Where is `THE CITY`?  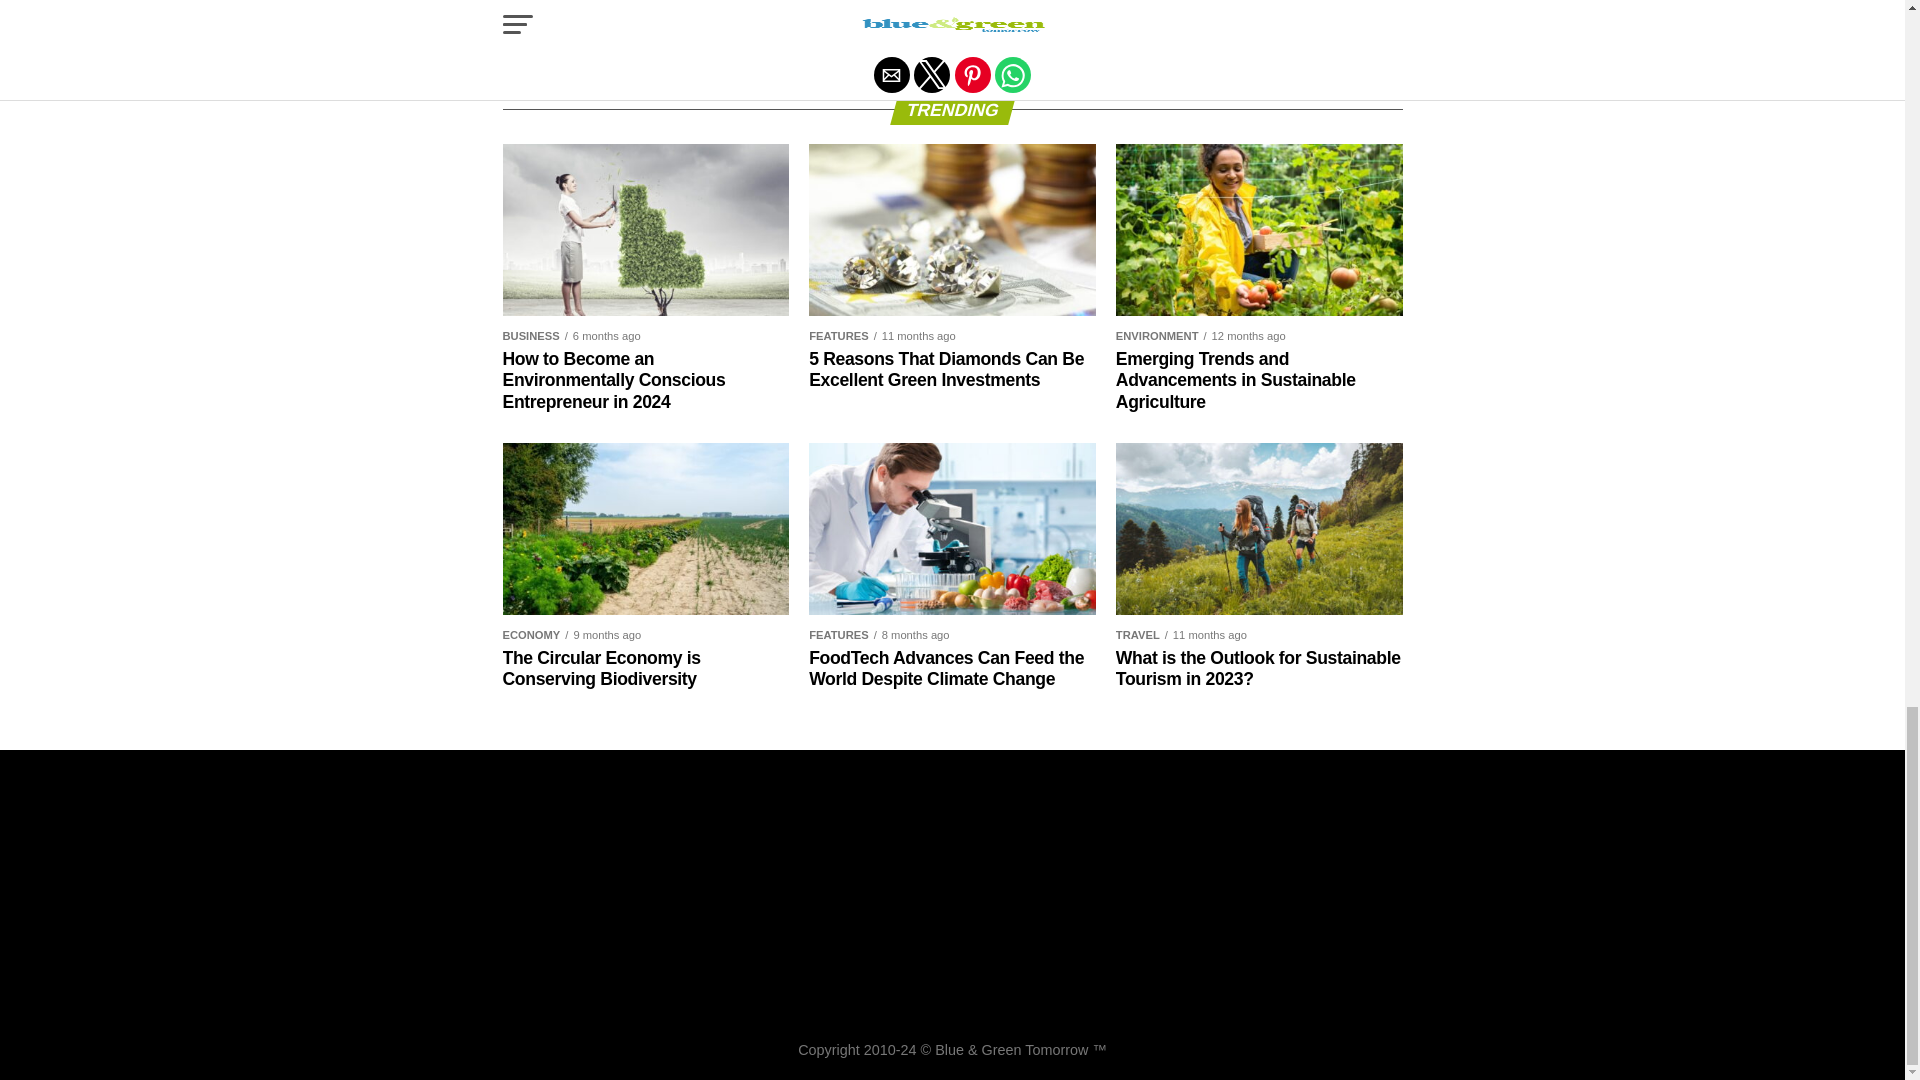 THE CITY is located at coordinates (656, 26).